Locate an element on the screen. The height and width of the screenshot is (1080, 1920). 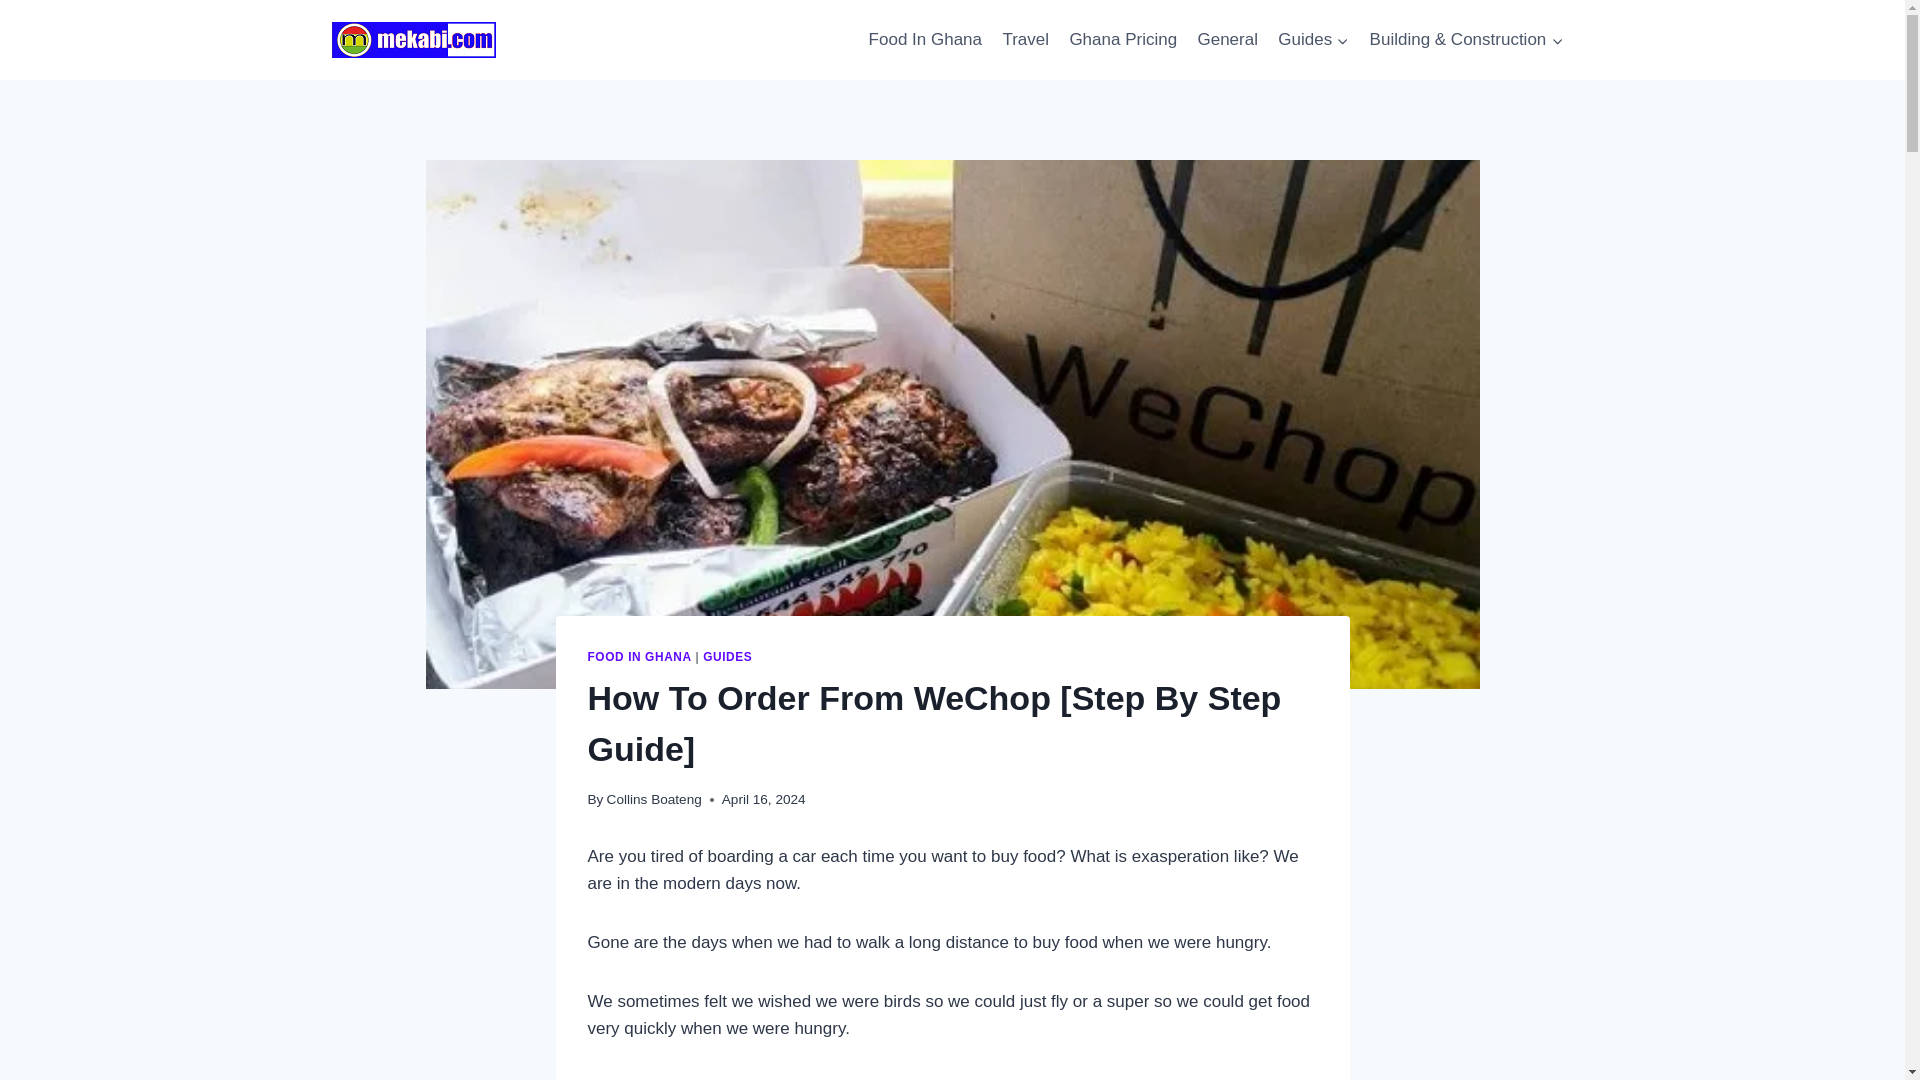
FOOD IN GHANA is located at coordinates (639, 657).